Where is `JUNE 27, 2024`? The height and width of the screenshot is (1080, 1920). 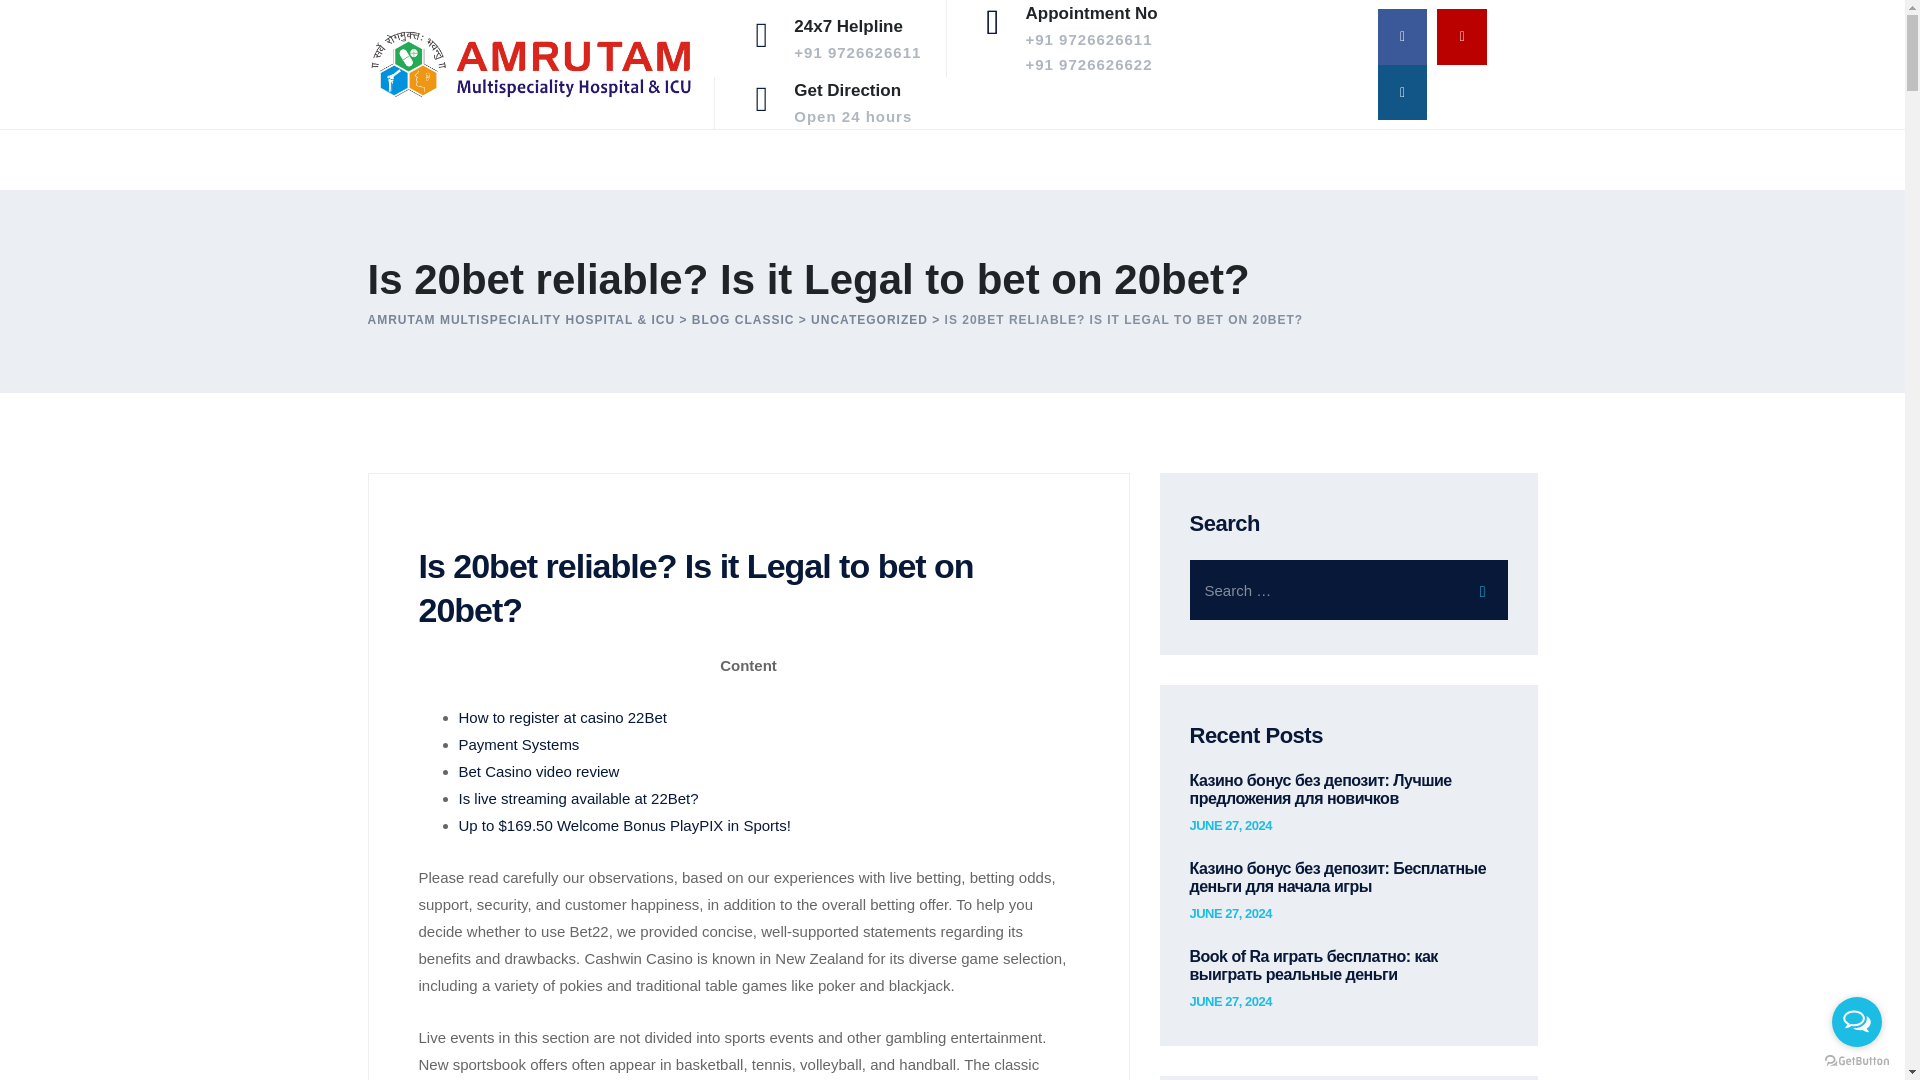
JUNE 27, 2024 is located at coordinates (538, 770).